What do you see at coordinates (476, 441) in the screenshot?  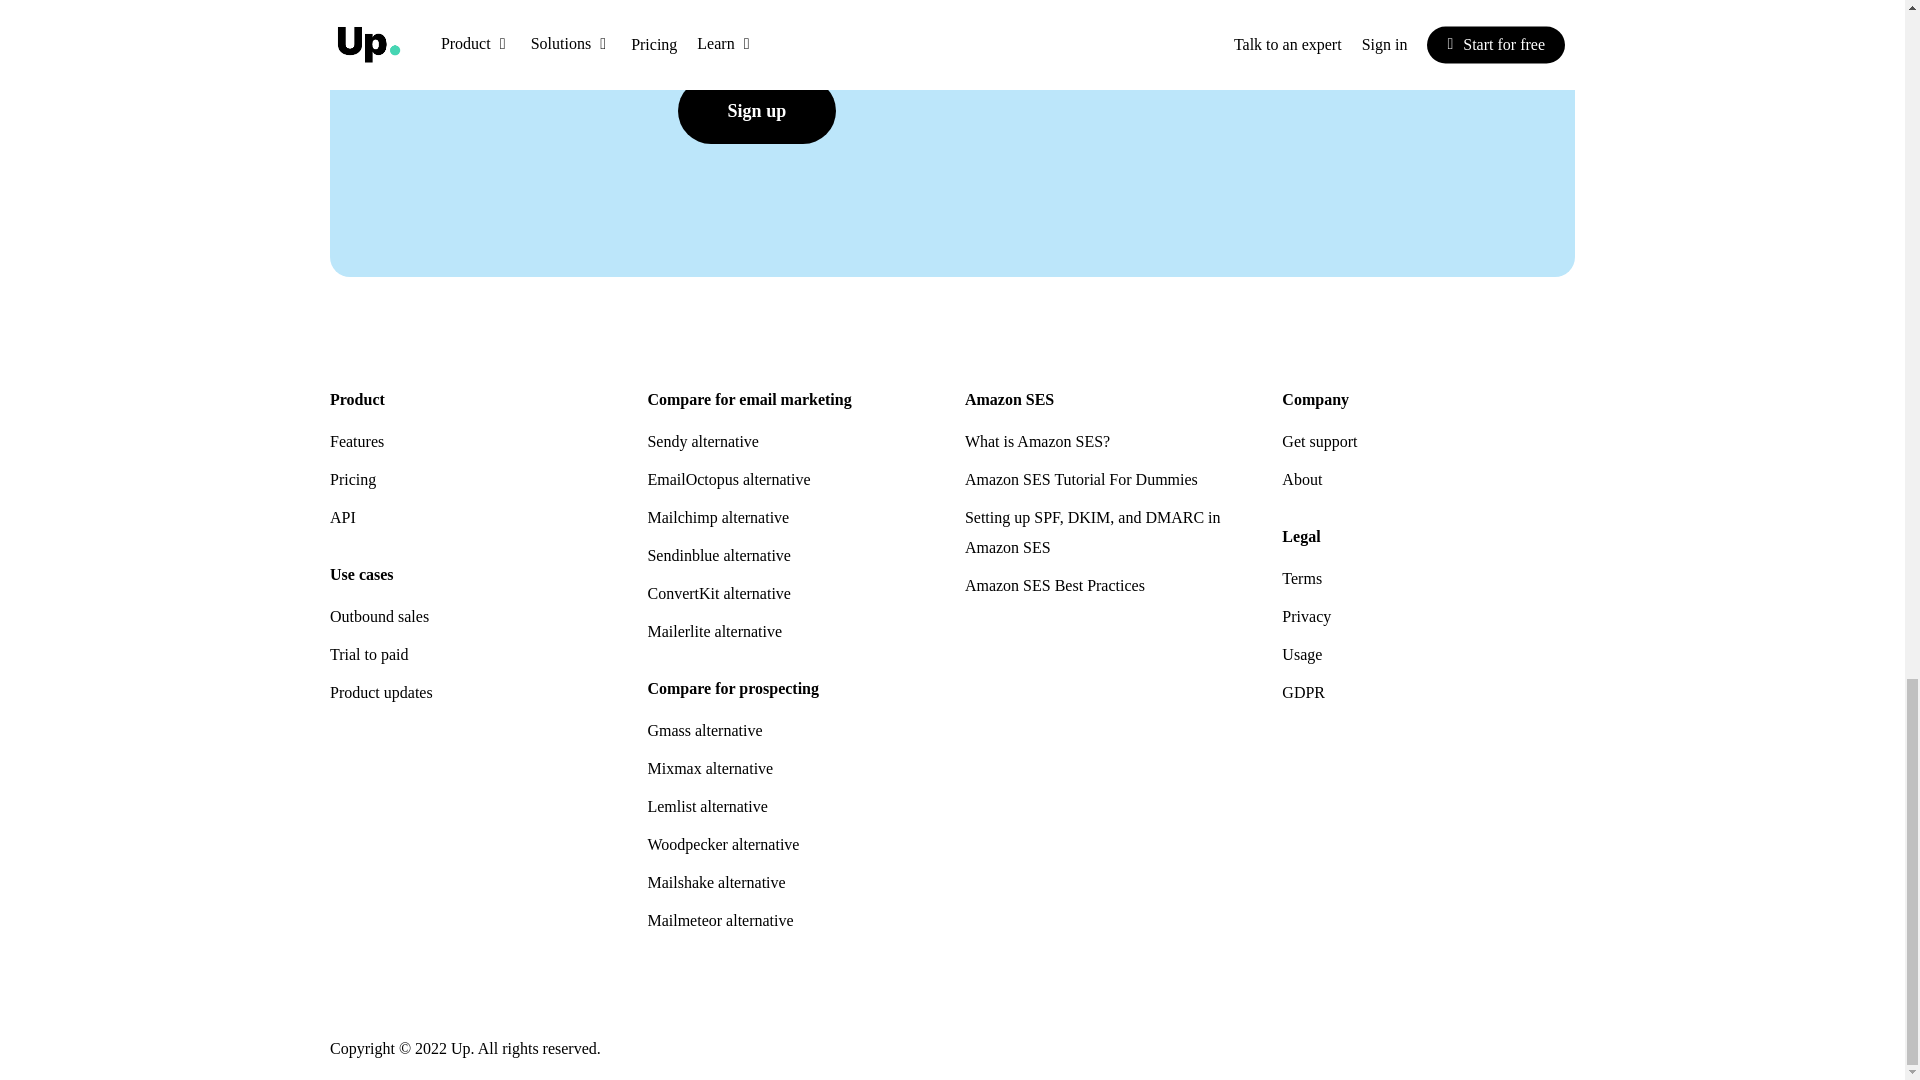 I see `Features` at bounding box center [476, 441].